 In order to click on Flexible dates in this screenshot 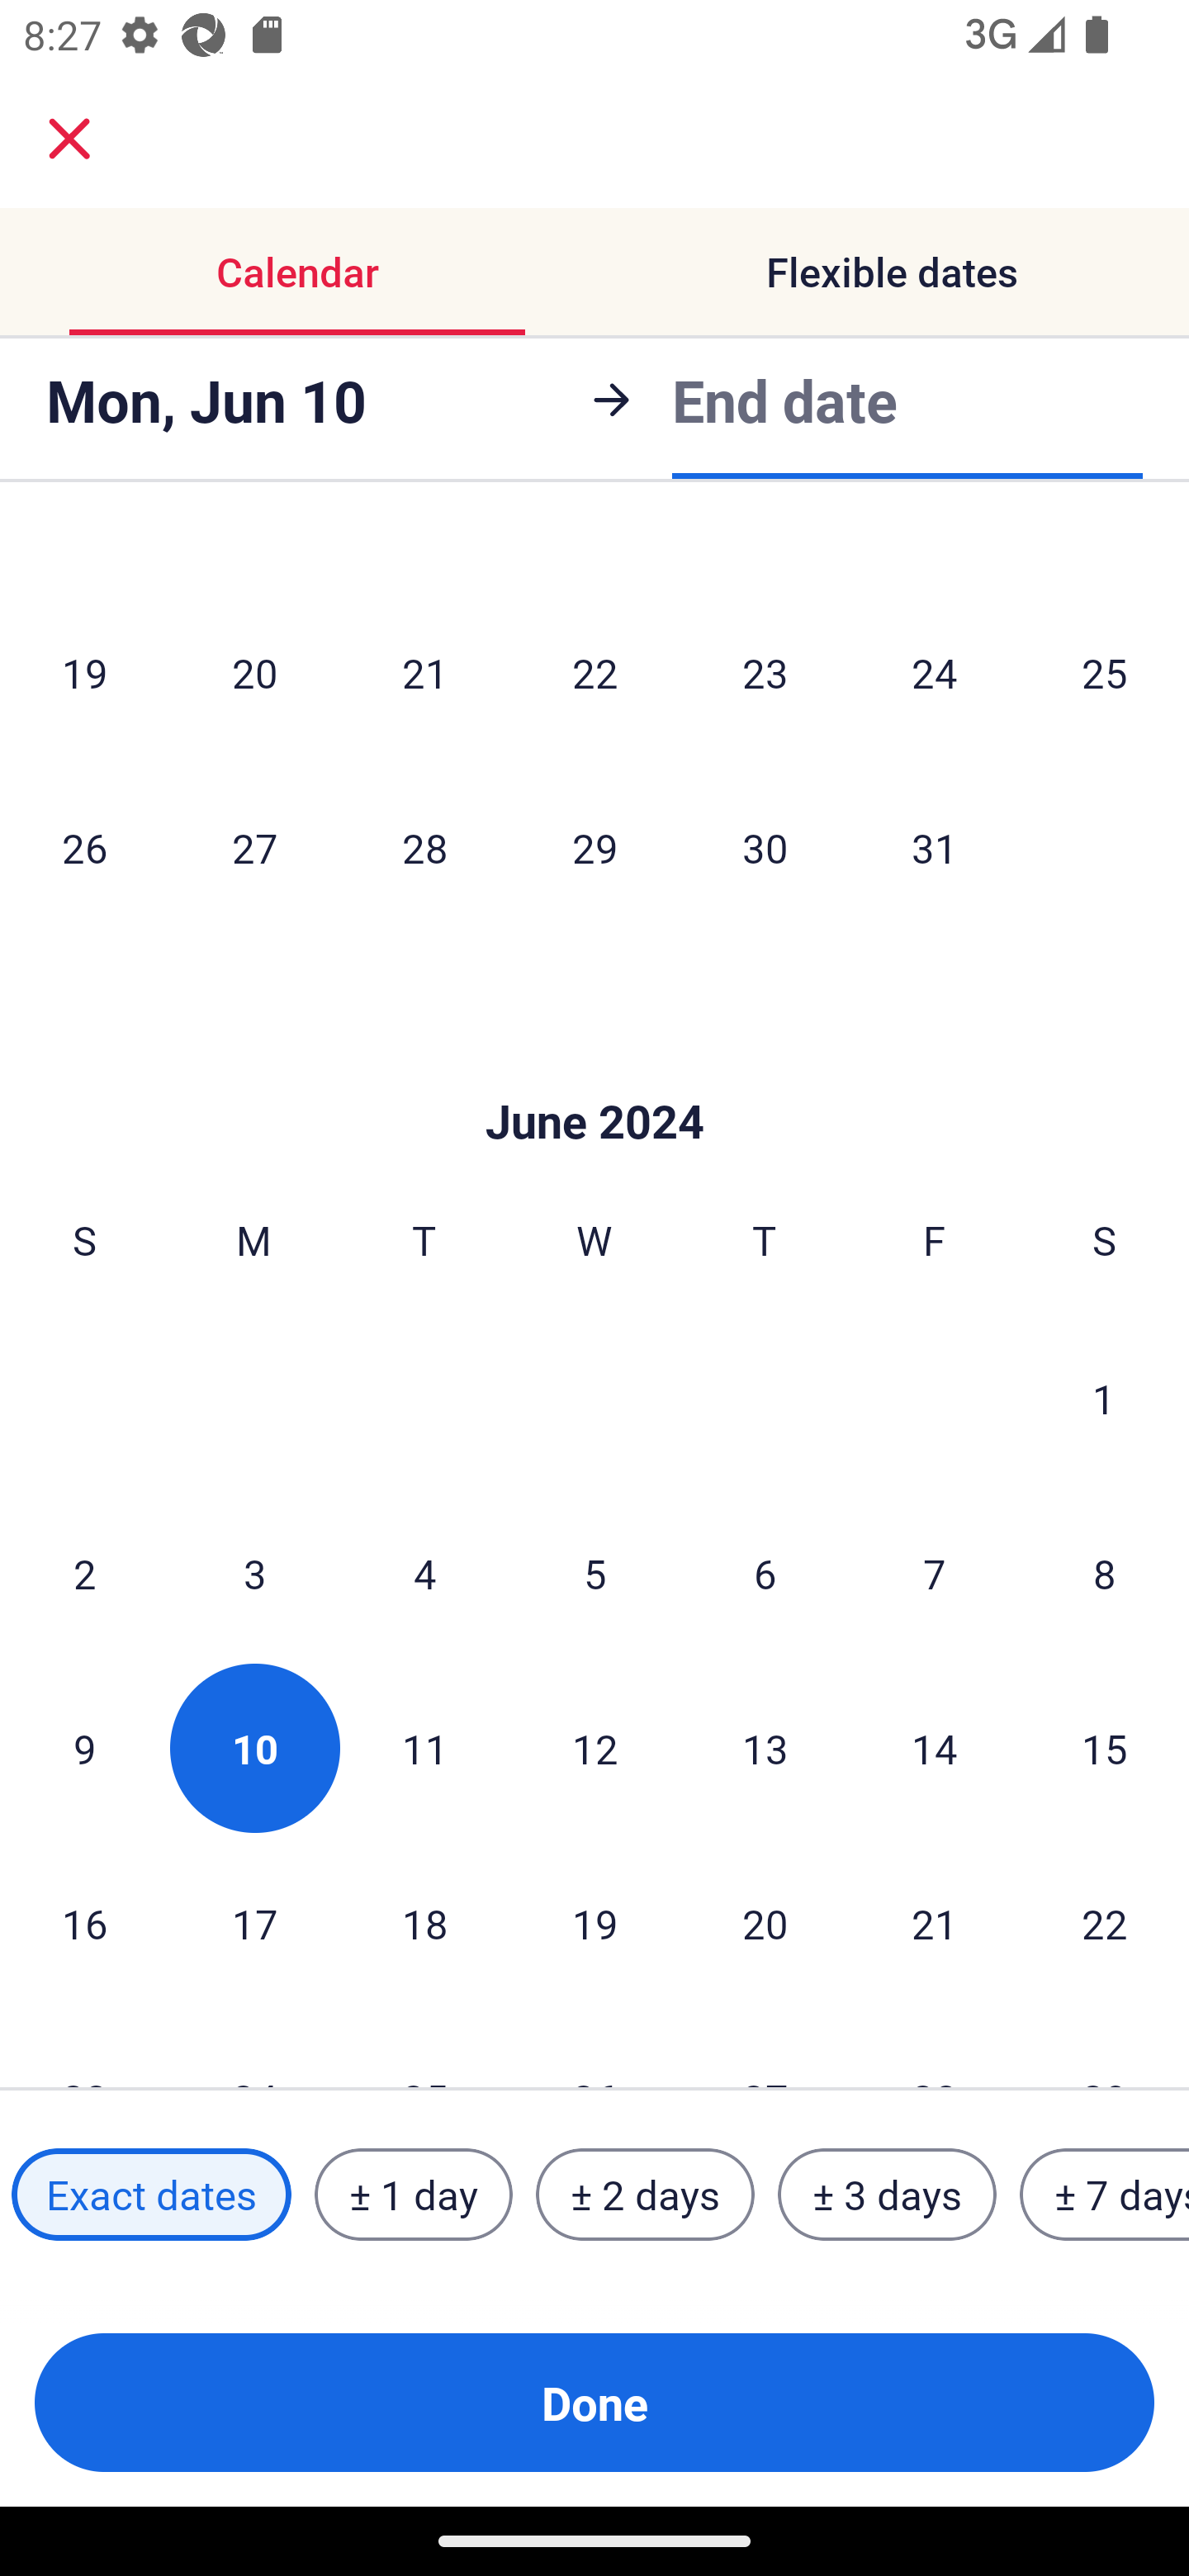, I will do `click(892, 271)`.